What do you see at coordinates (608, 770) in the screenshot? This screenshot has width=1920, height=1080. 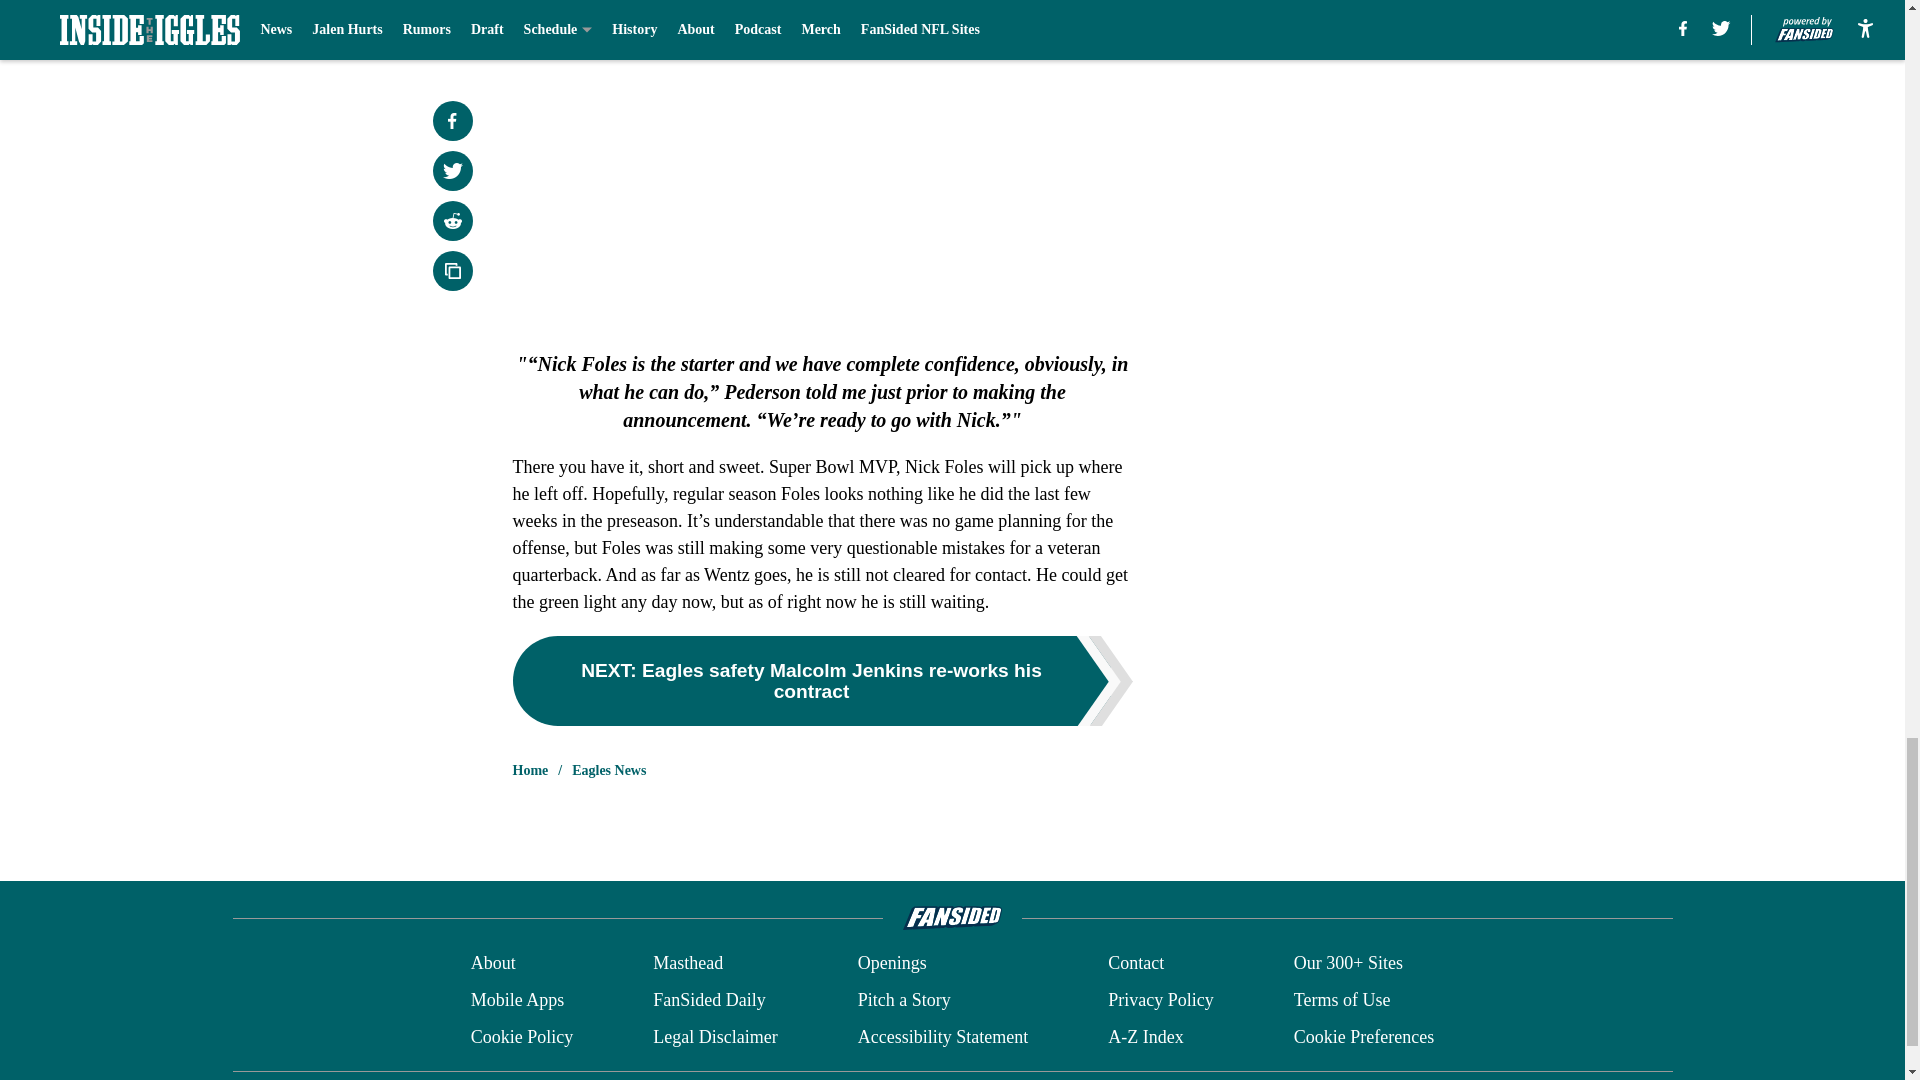 I see `Eagles News` at bounding box center [608, 770].